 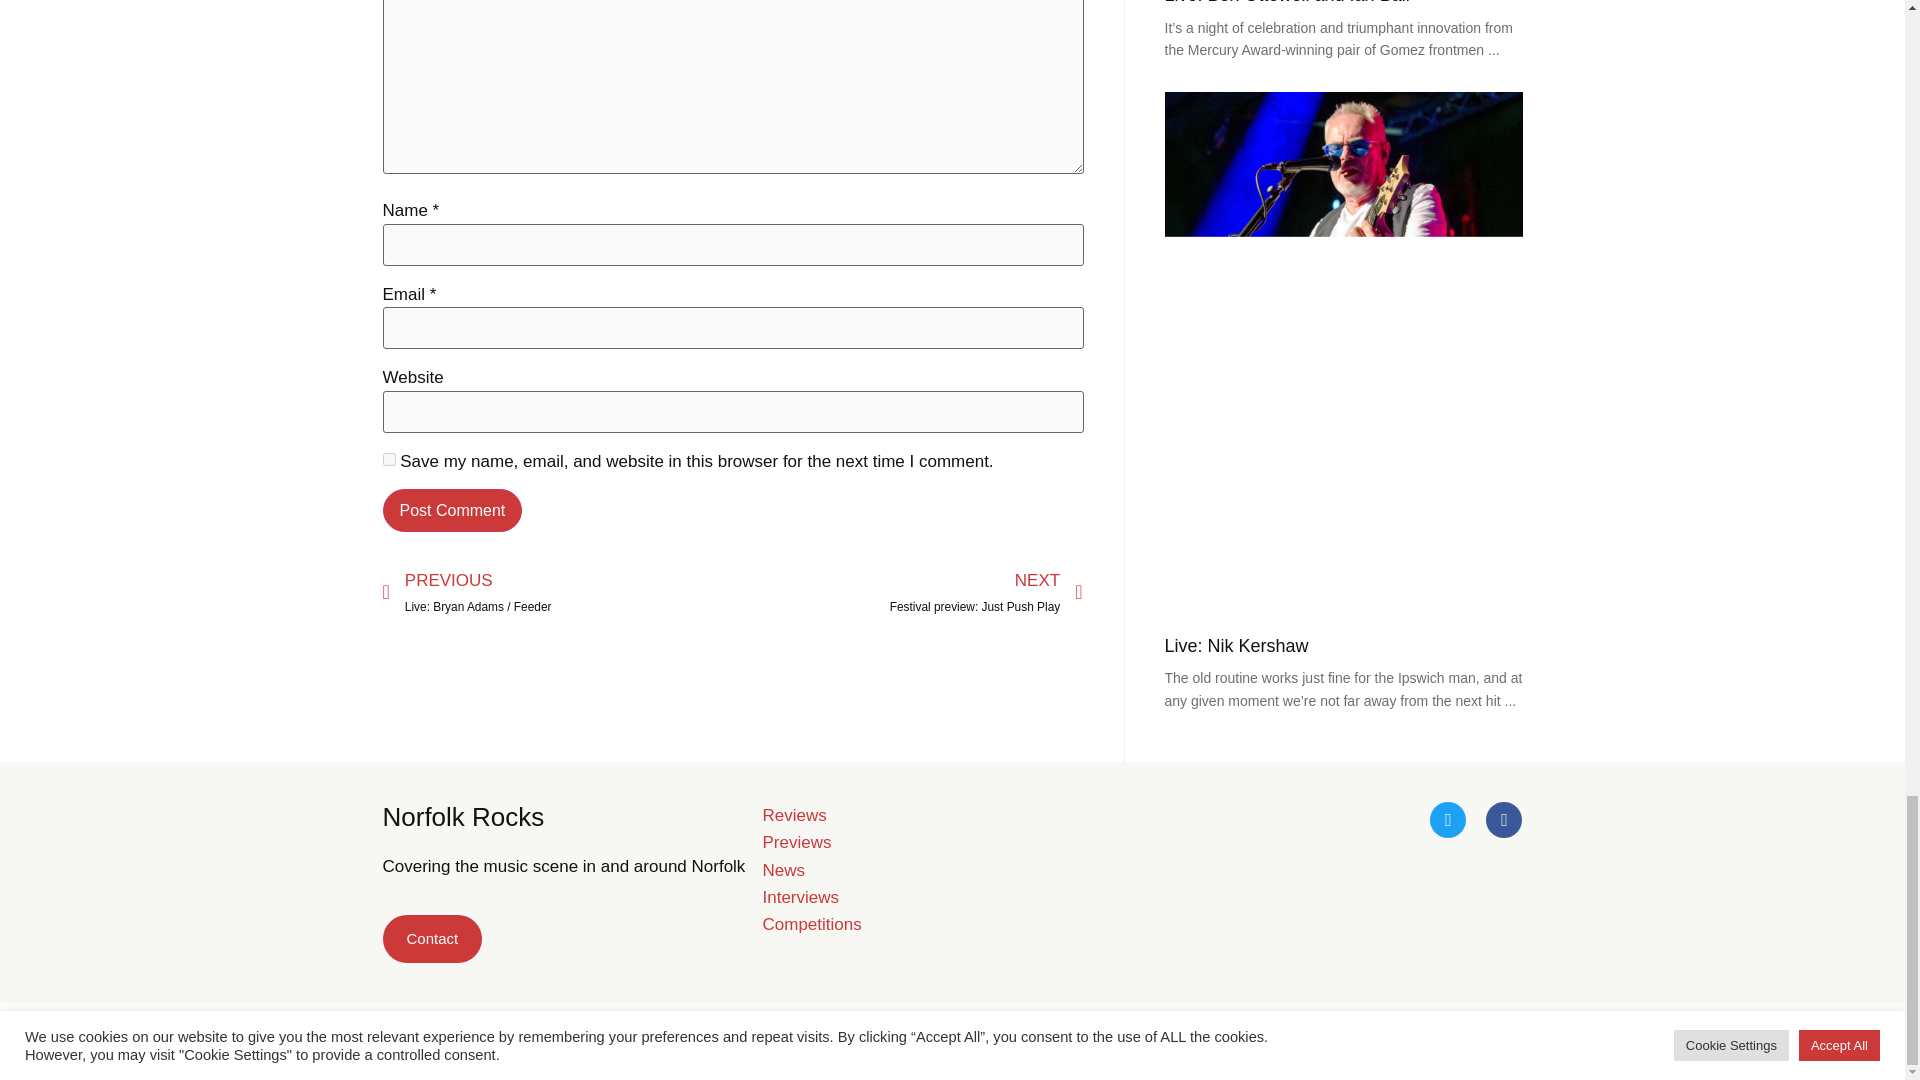 What do you see at coordinates (796, 842) in the screenshot?
I see `Previews` at bounding box center [796, 842].